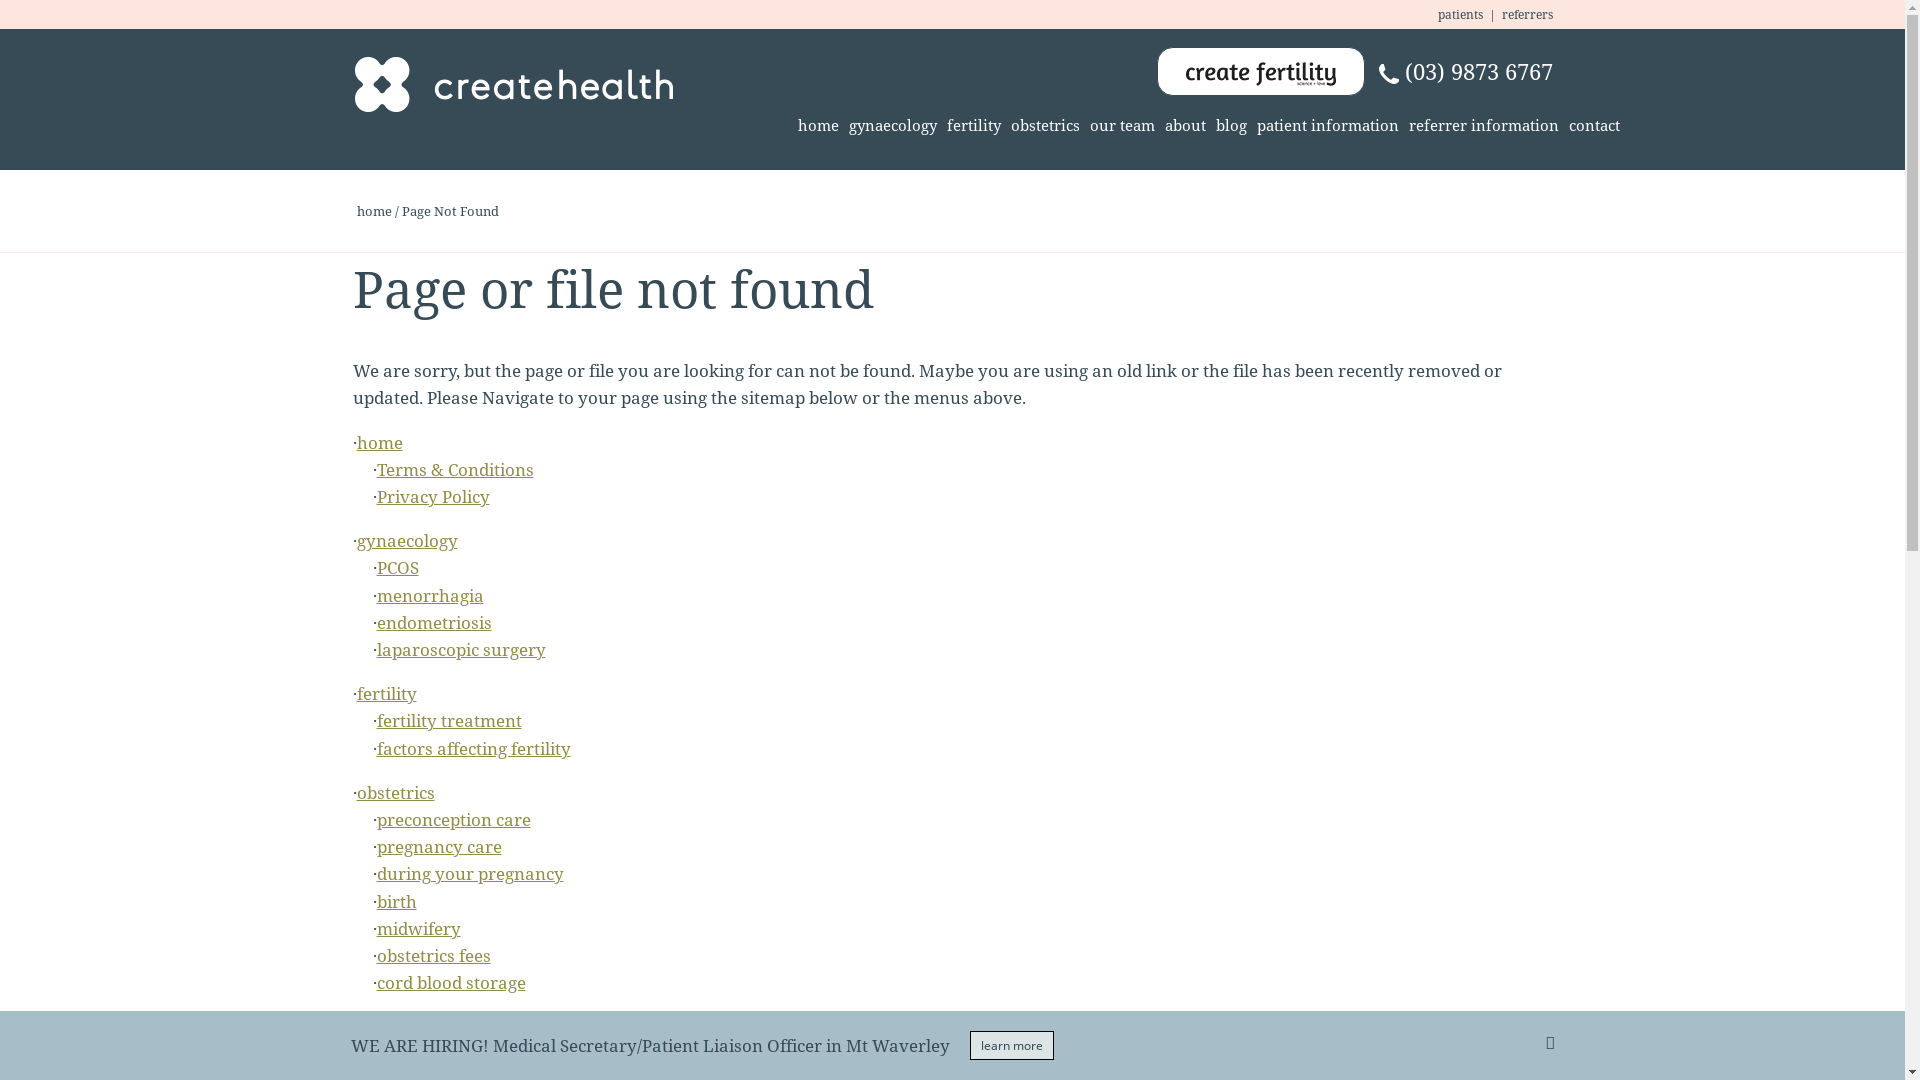 Image resolution: width=1920 pixels, height=1080 pixels. Describe the element at coordinates (1046, 126) in the screenshot. I see `obstetrics` at that location.